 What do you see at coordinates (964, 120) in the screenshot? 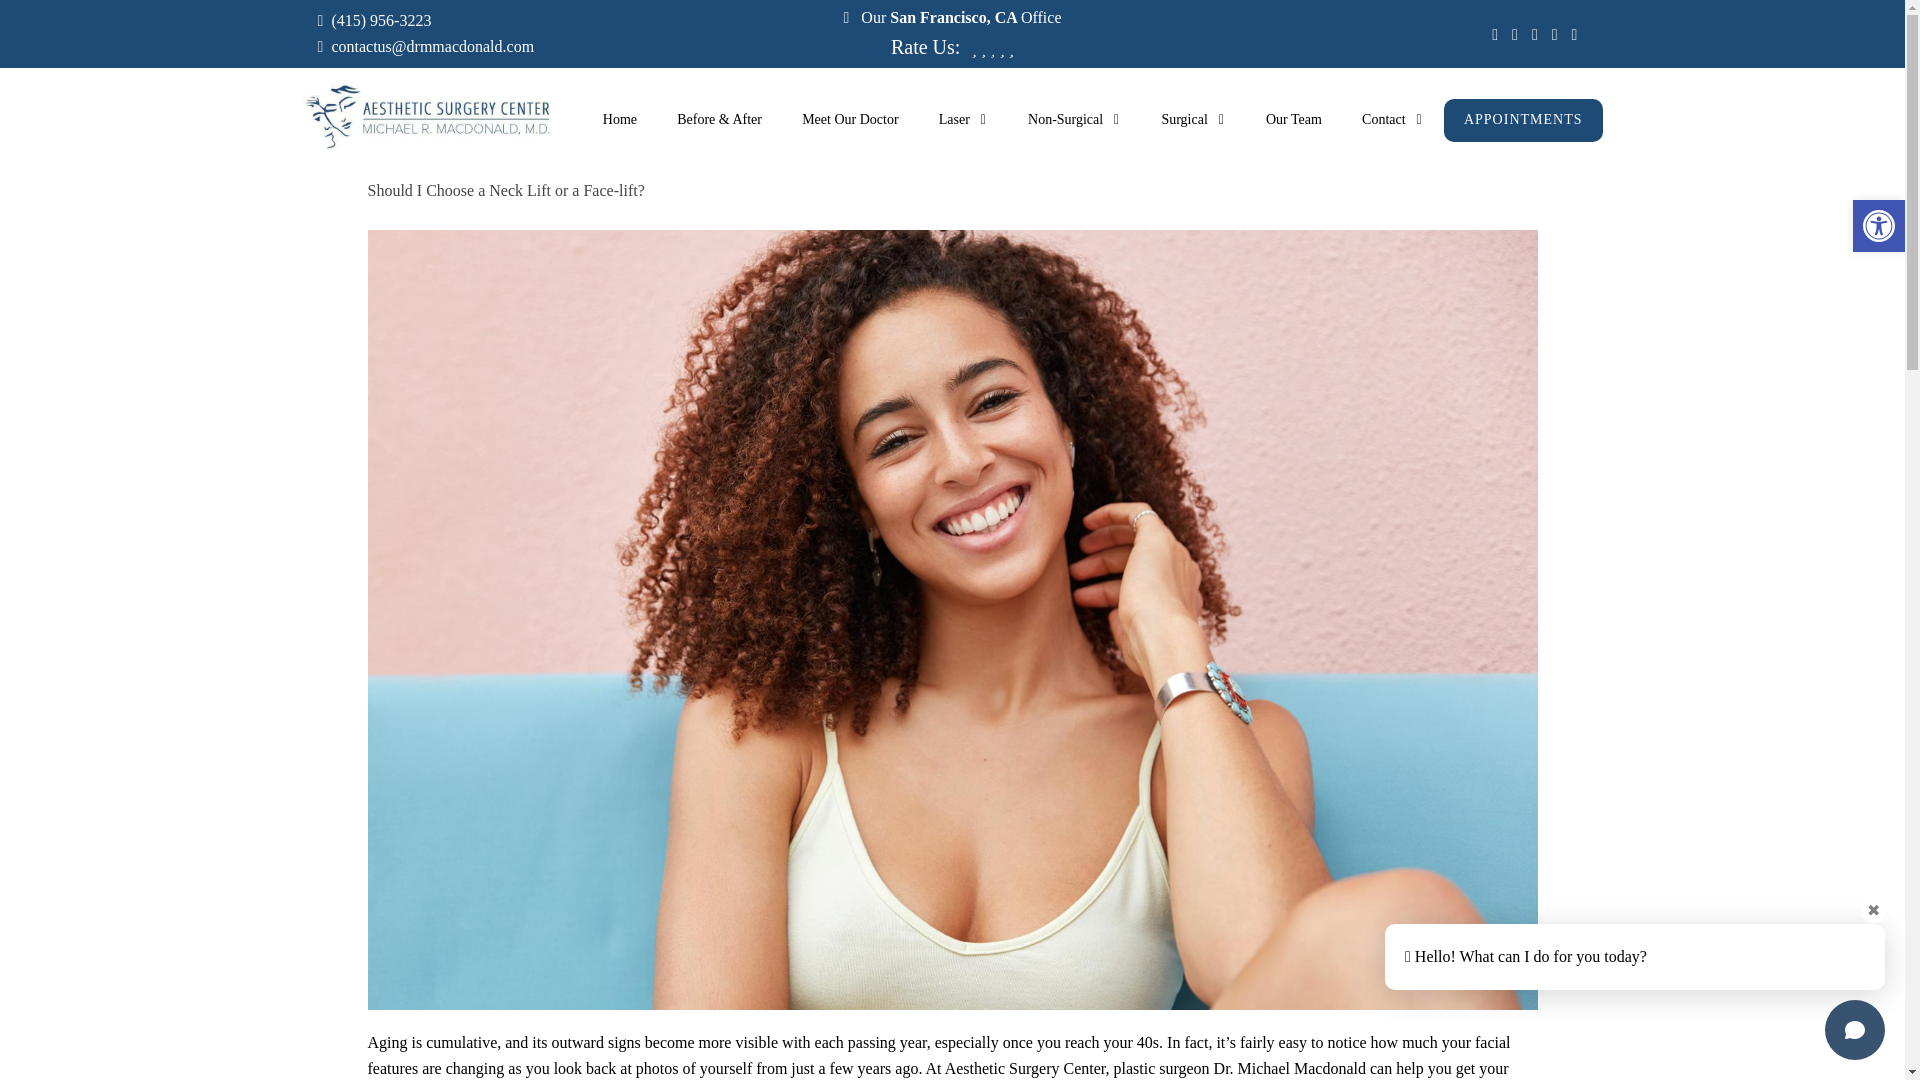
I see `Laser` at bounding box center [964, 120].